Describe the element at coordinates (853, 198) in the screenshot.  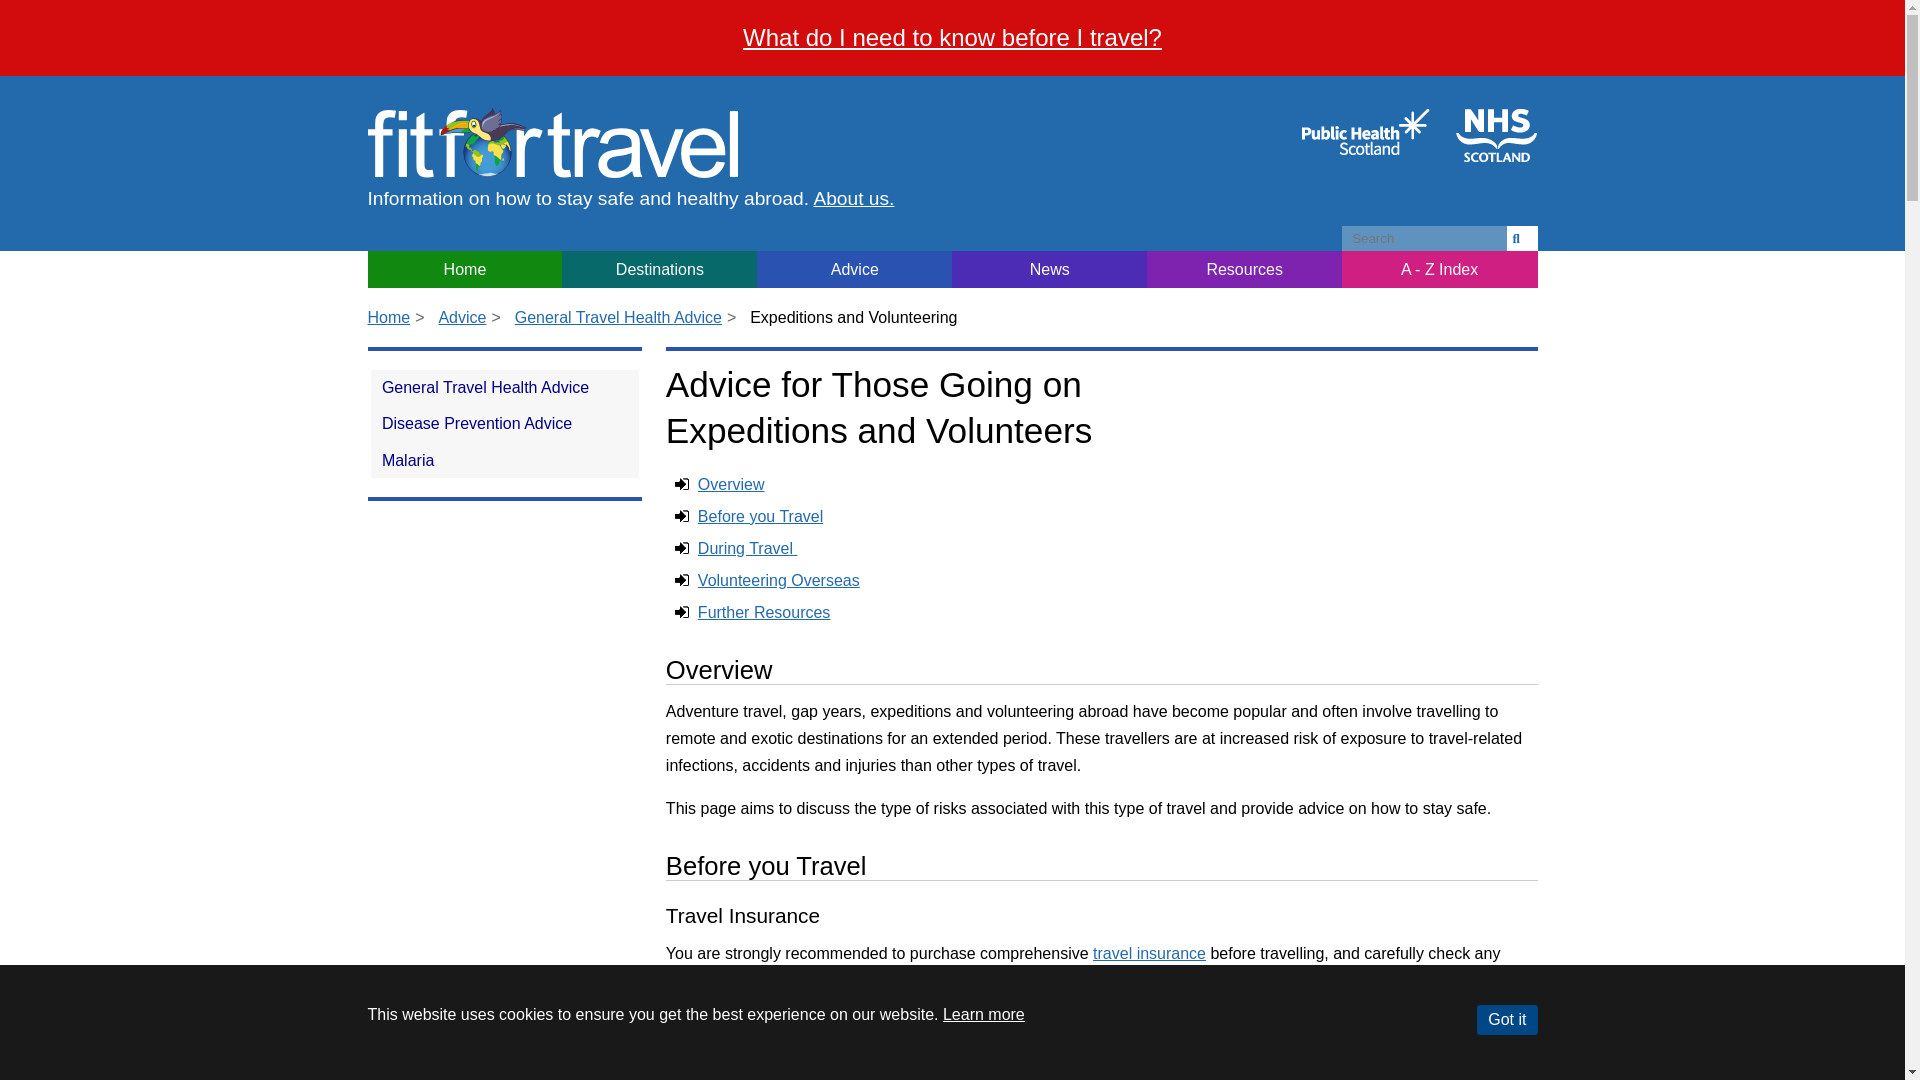
I see `About us.` at that location.